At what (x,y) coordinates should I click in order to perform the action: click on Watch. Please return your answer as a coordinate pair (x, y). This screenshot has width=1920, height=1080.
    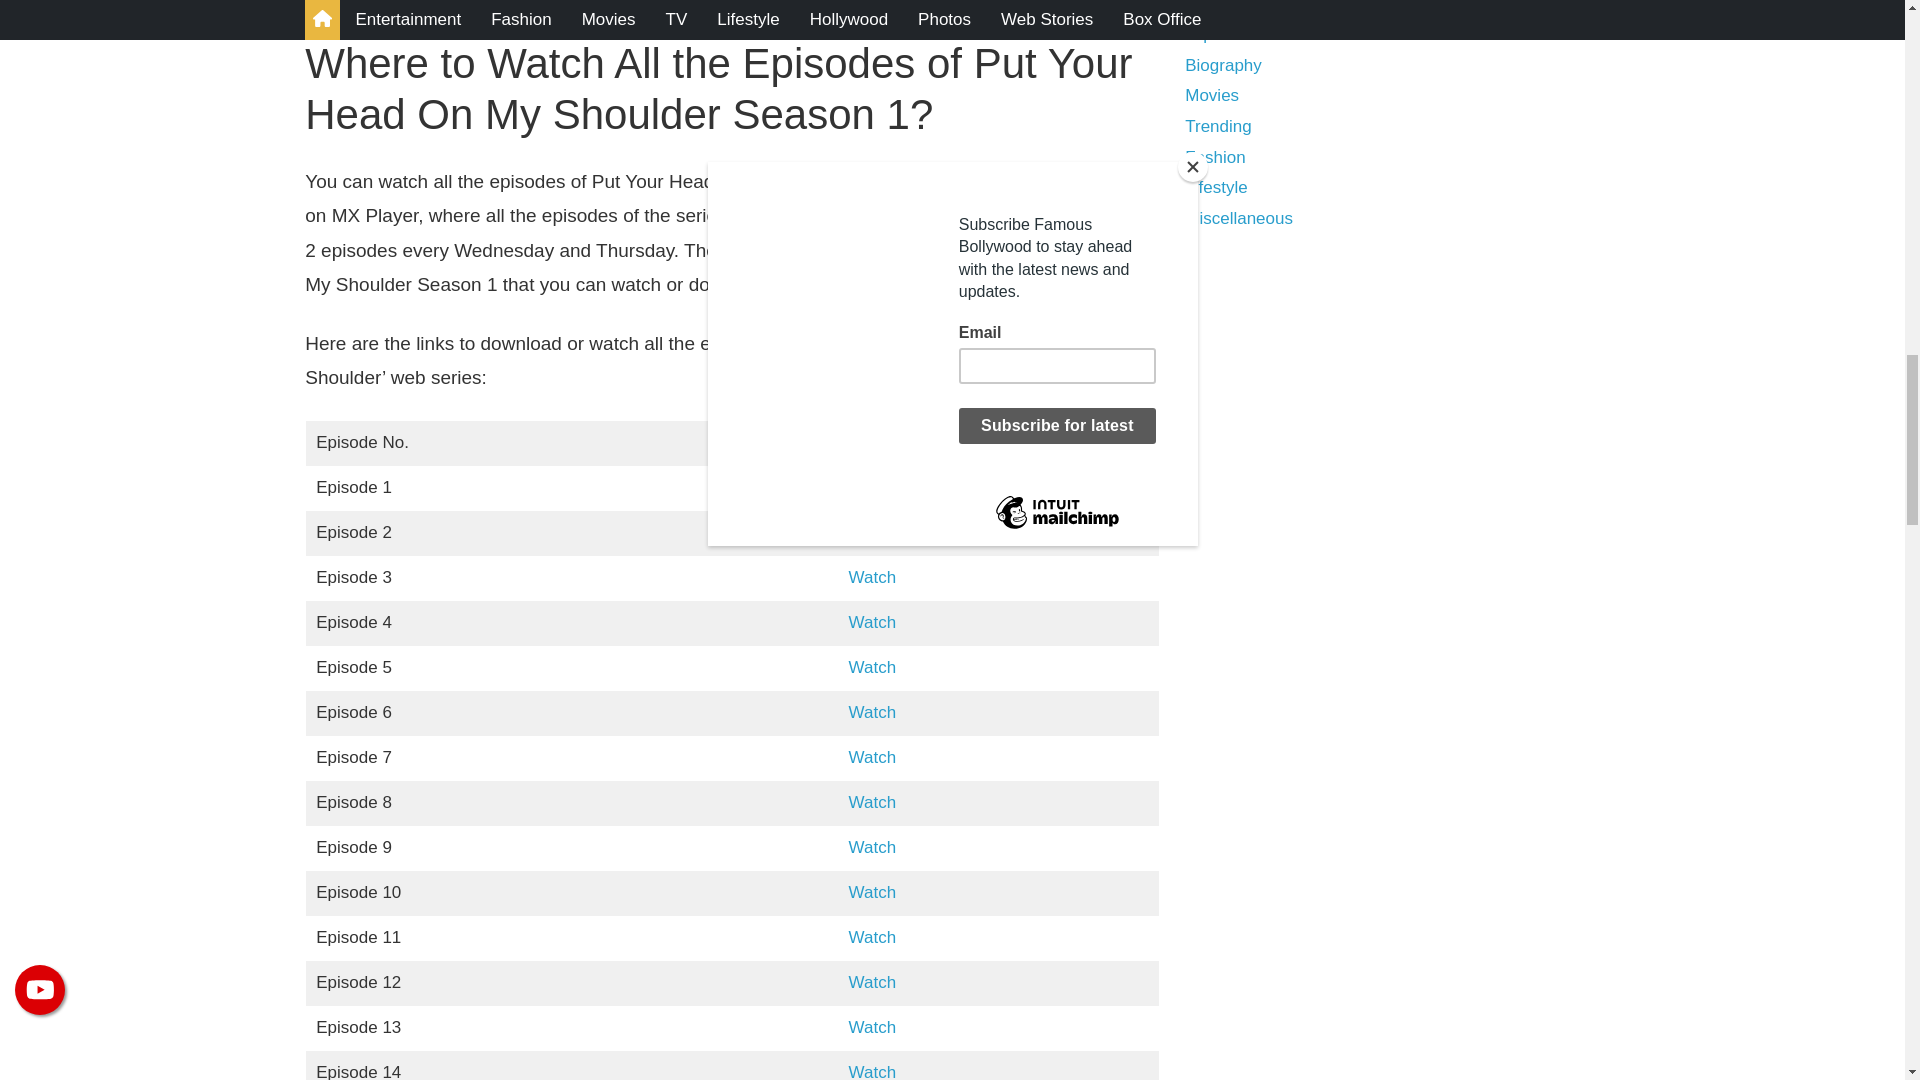
    Looking at the image, I should click on (872, 712).